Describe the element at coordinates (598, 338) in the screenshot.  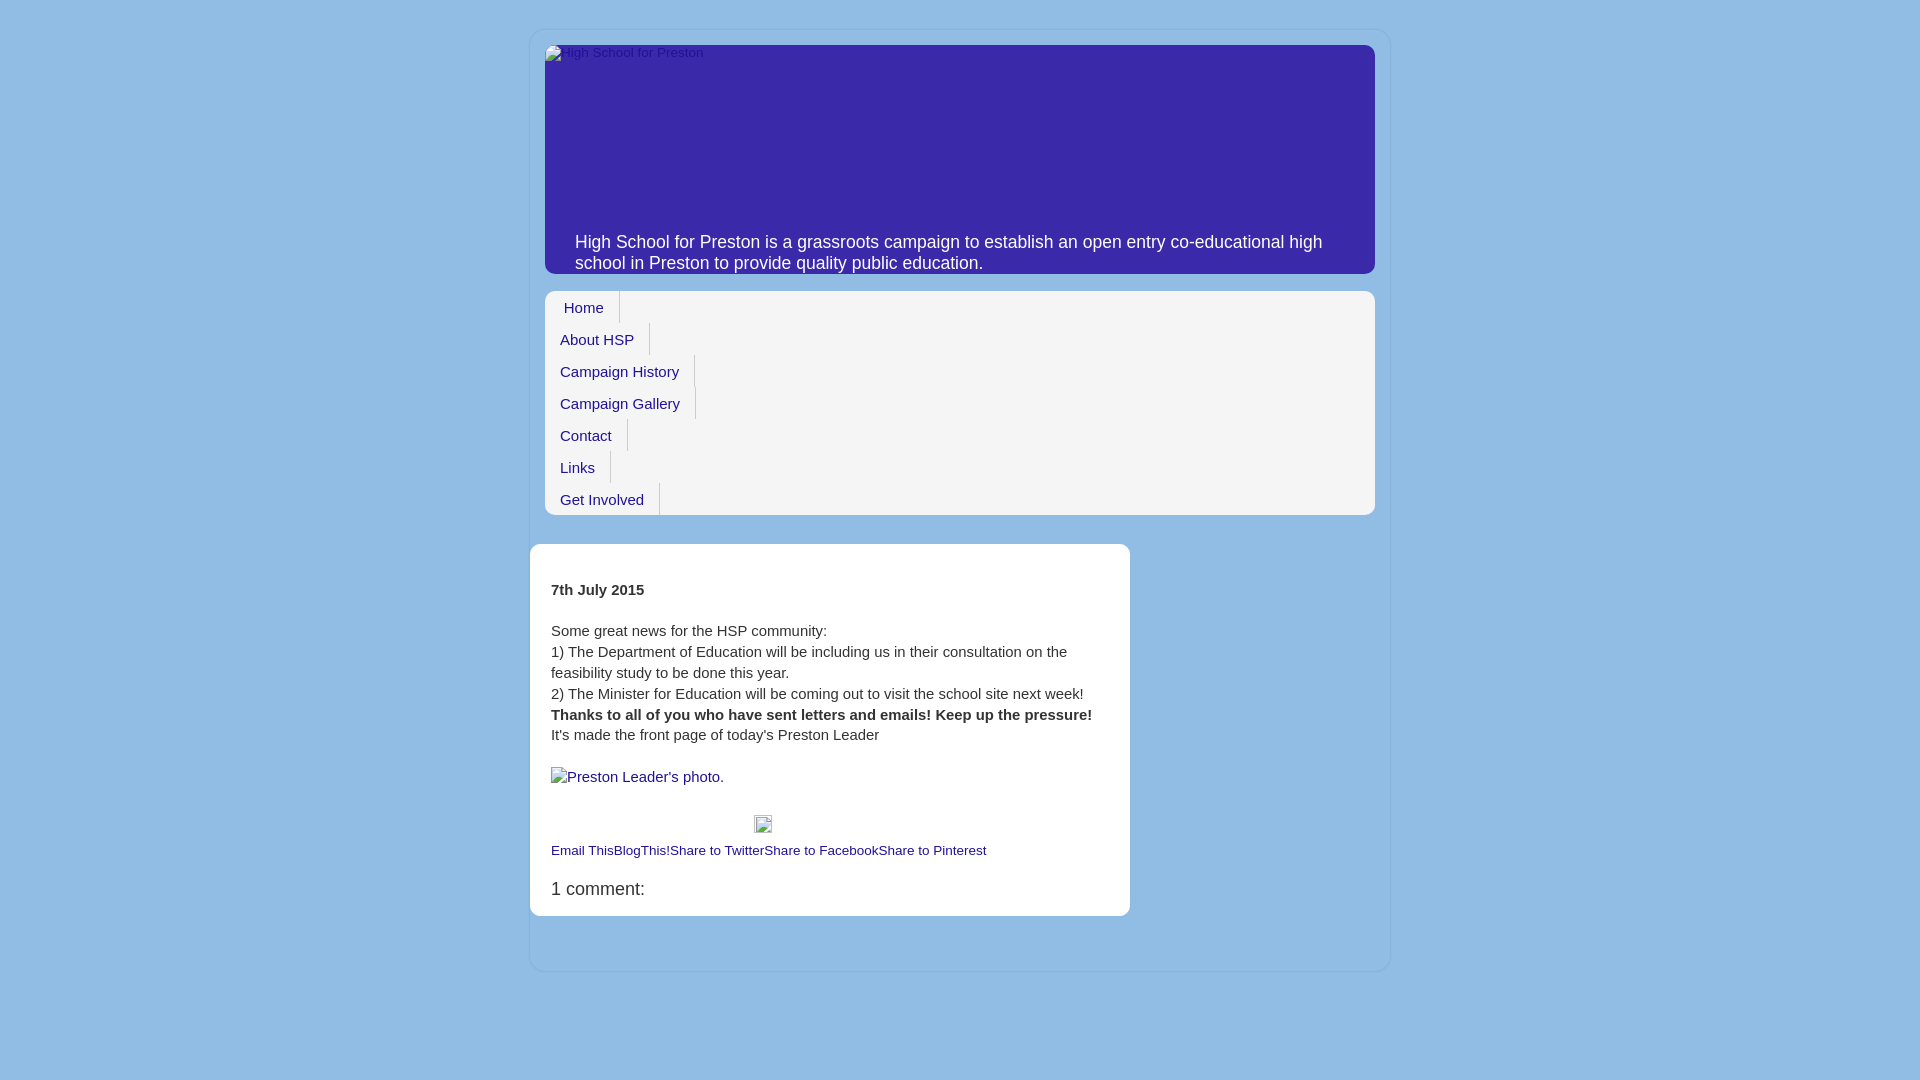
I see `About HSP` at that location.